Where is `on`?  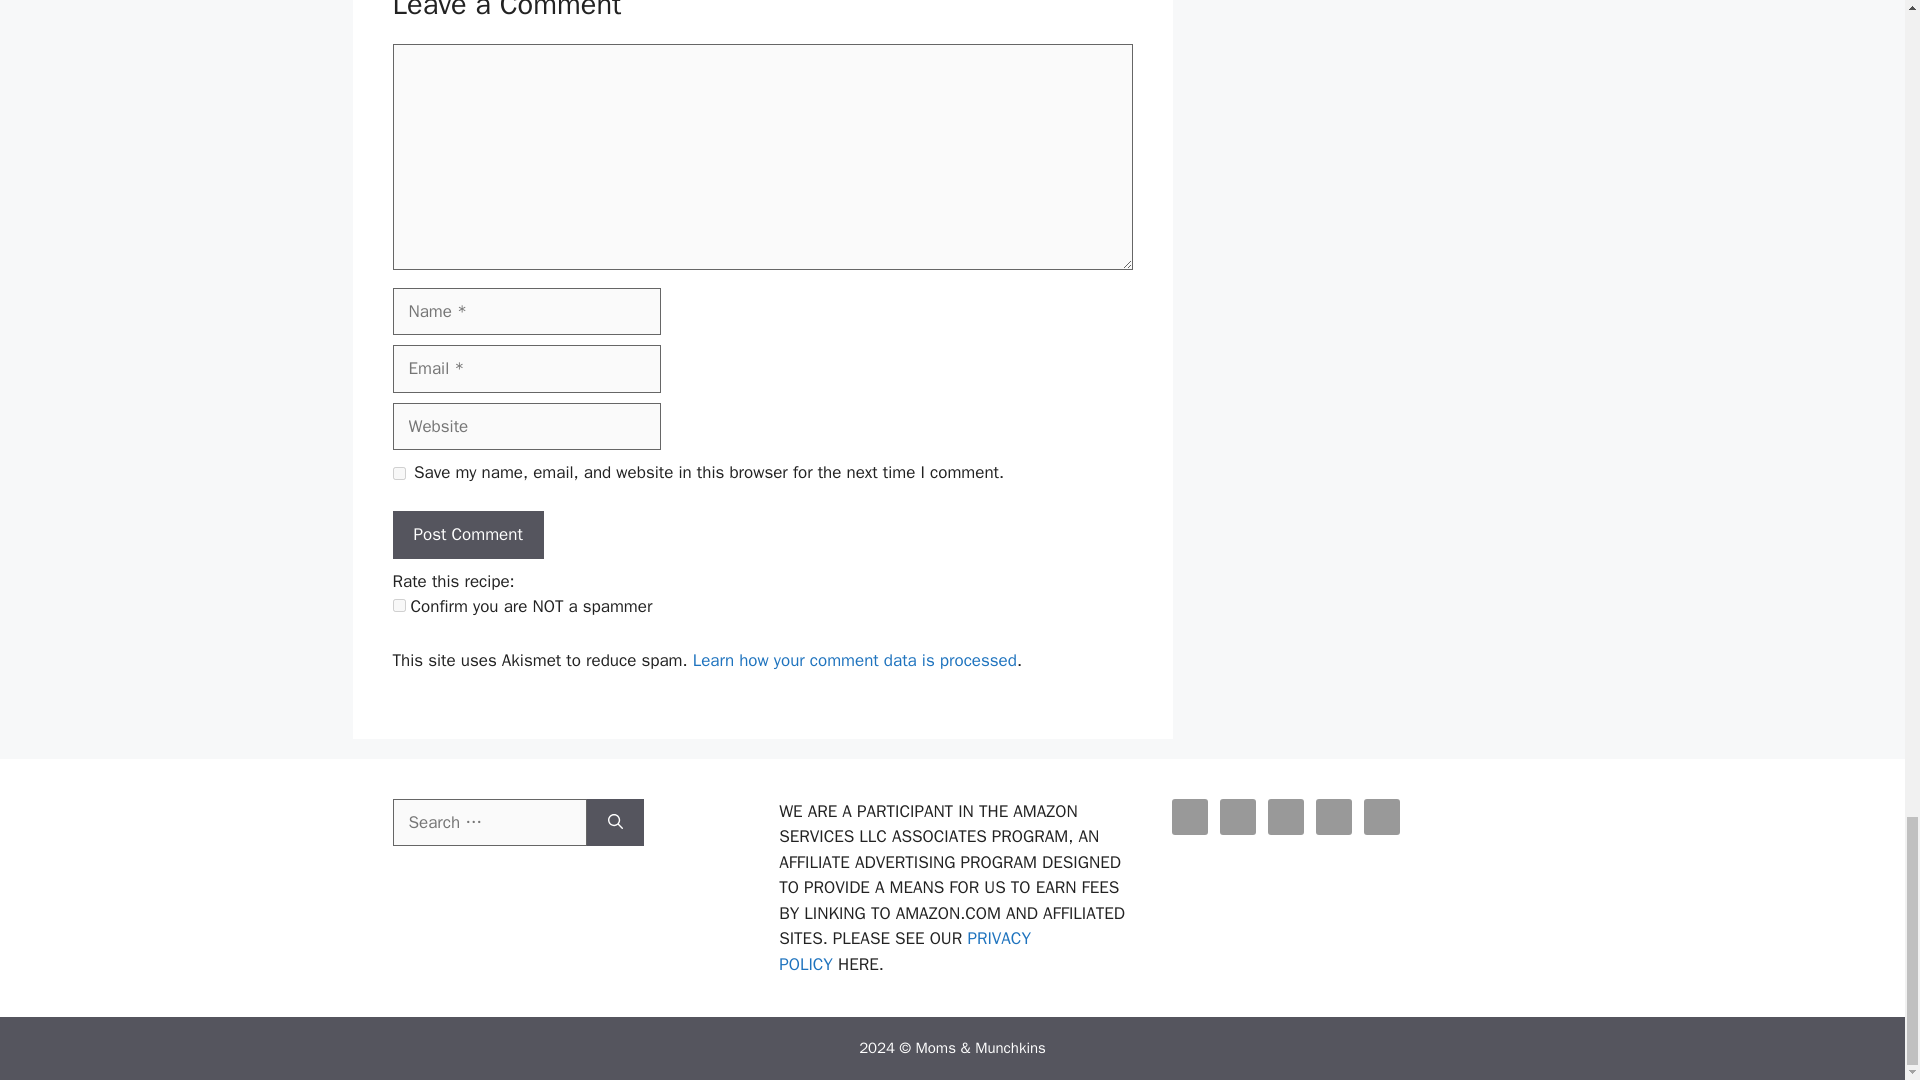 on is located at coordinates (398, 606).